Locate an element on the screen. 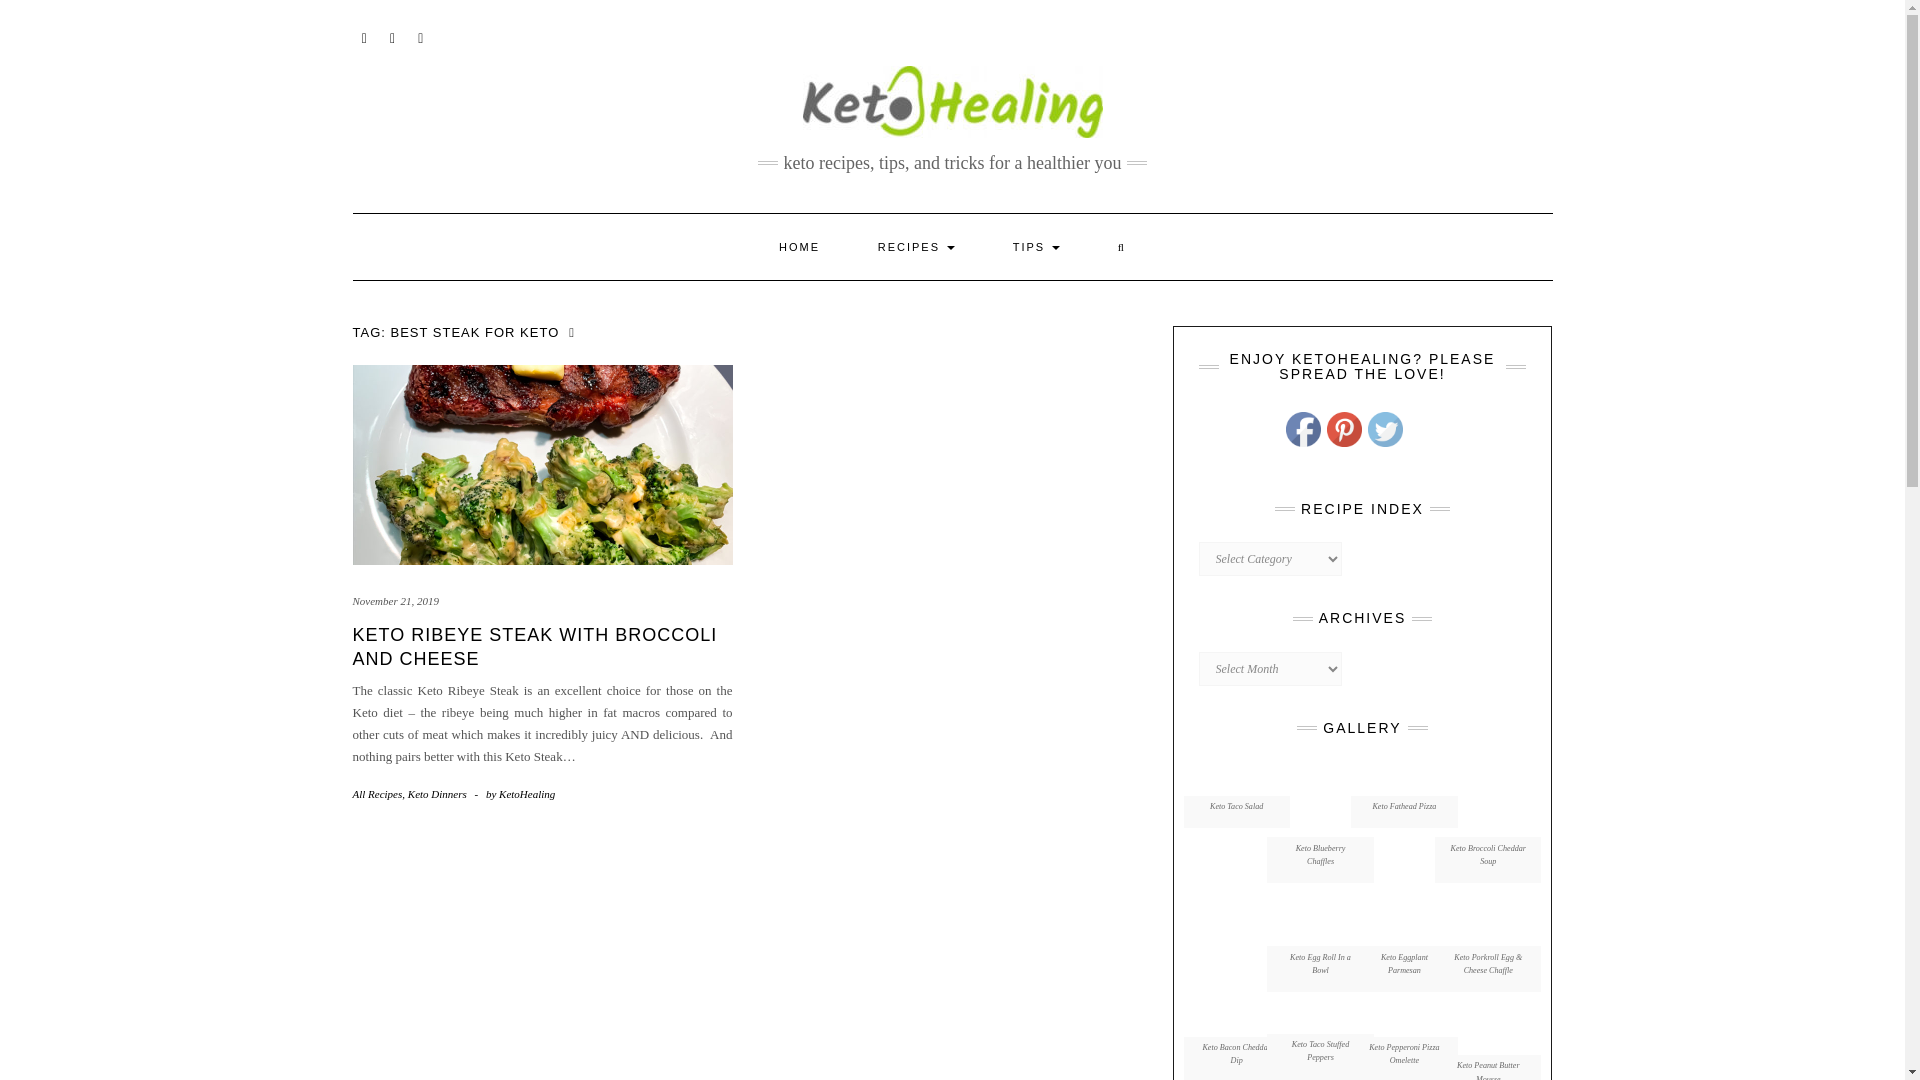 This screenshot has height=1080, width=1920. November 21, 2019 is located at coordinates (394, 600).